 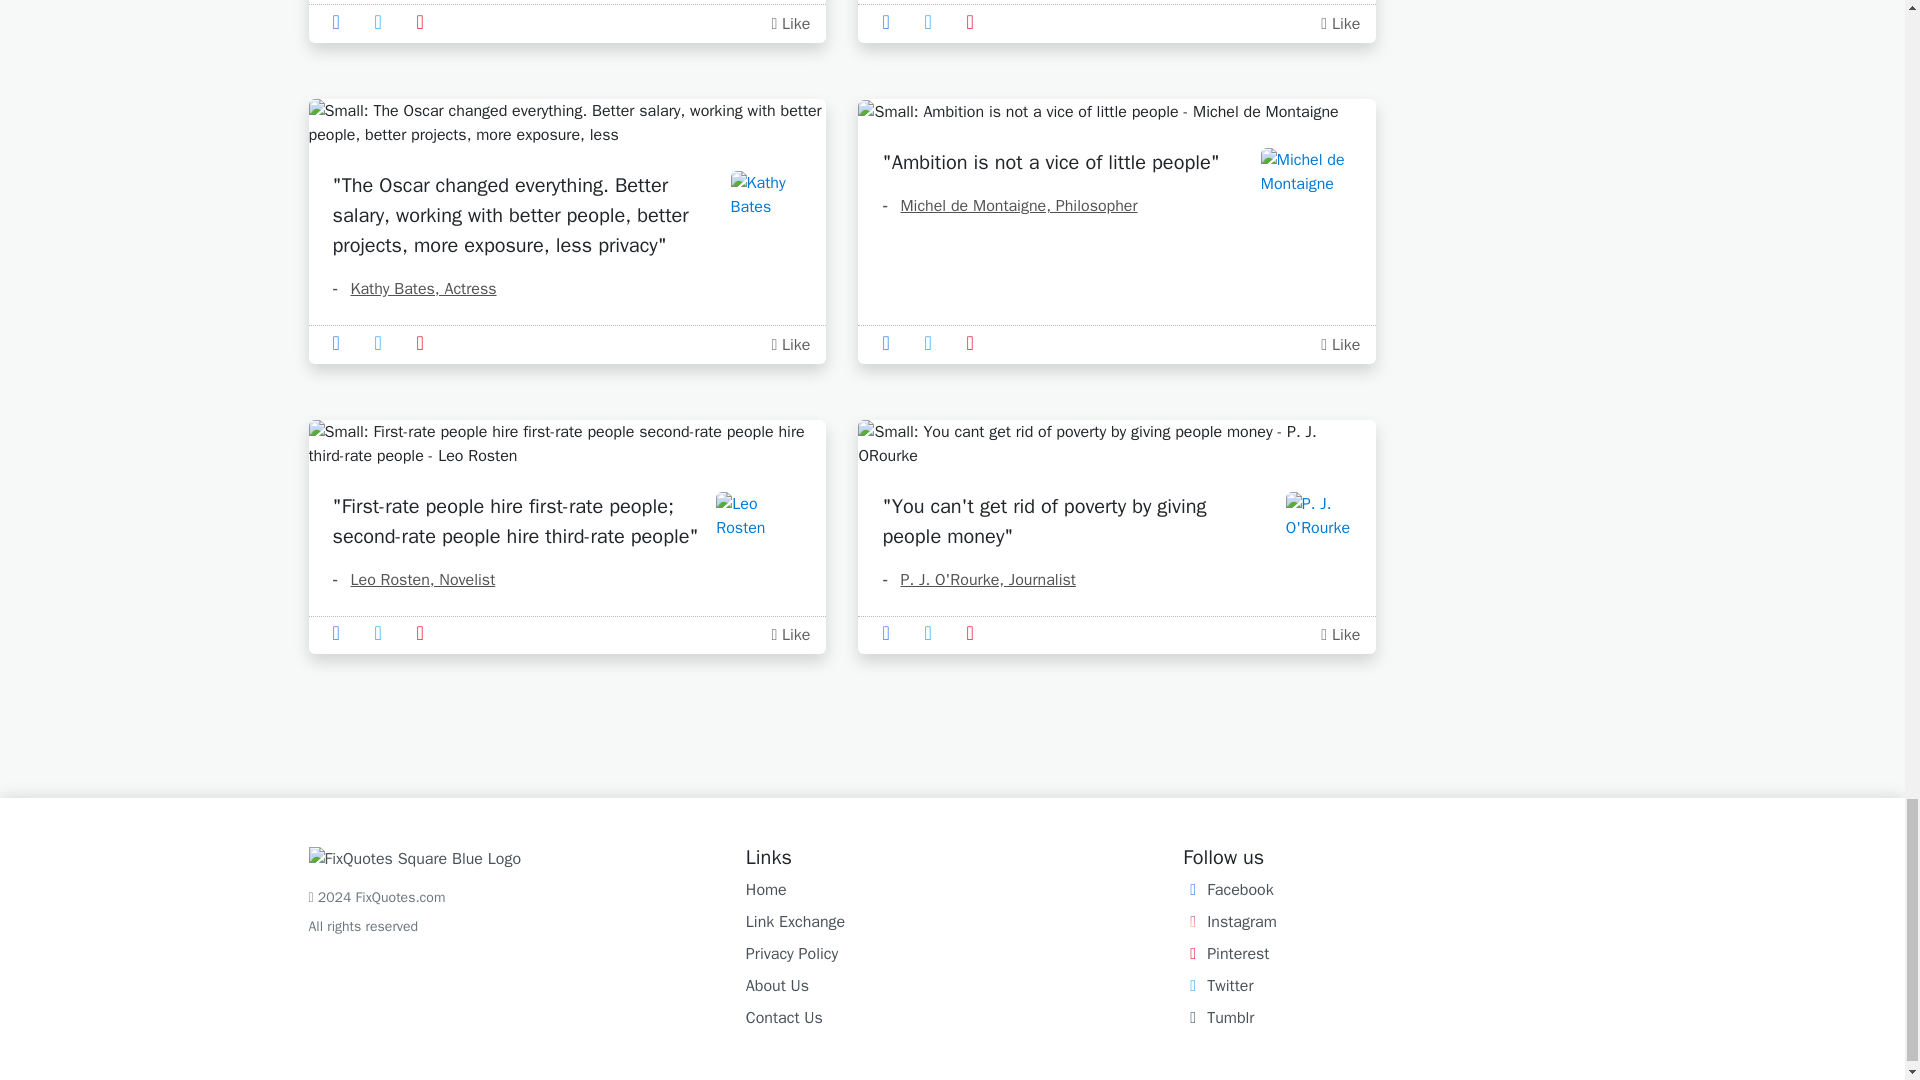 What do you see at coordinates (414, 288) in the screenshot?
I see `Kathy Bates, Actress` at bounding box center [414, 288].